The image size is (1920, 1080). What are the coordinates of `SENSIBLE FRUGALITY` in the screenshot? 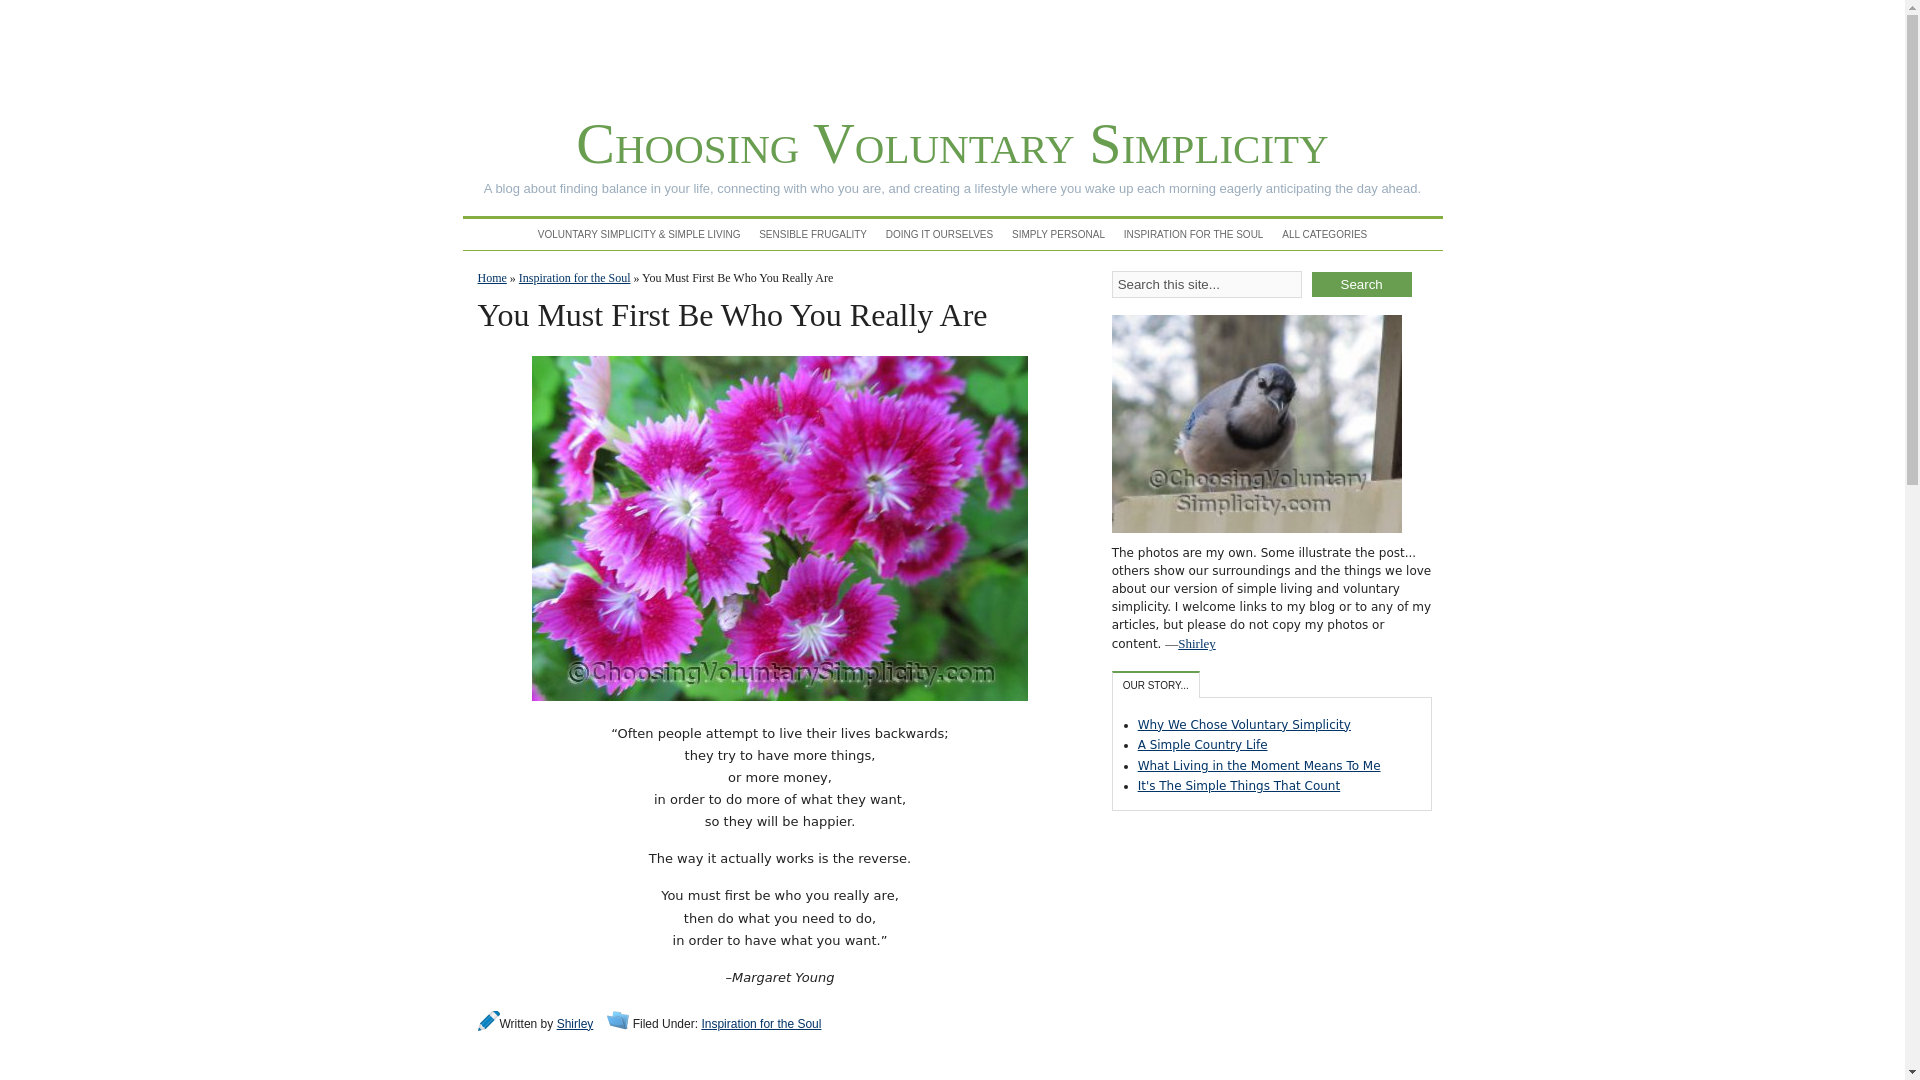 It's located at (812, 234).